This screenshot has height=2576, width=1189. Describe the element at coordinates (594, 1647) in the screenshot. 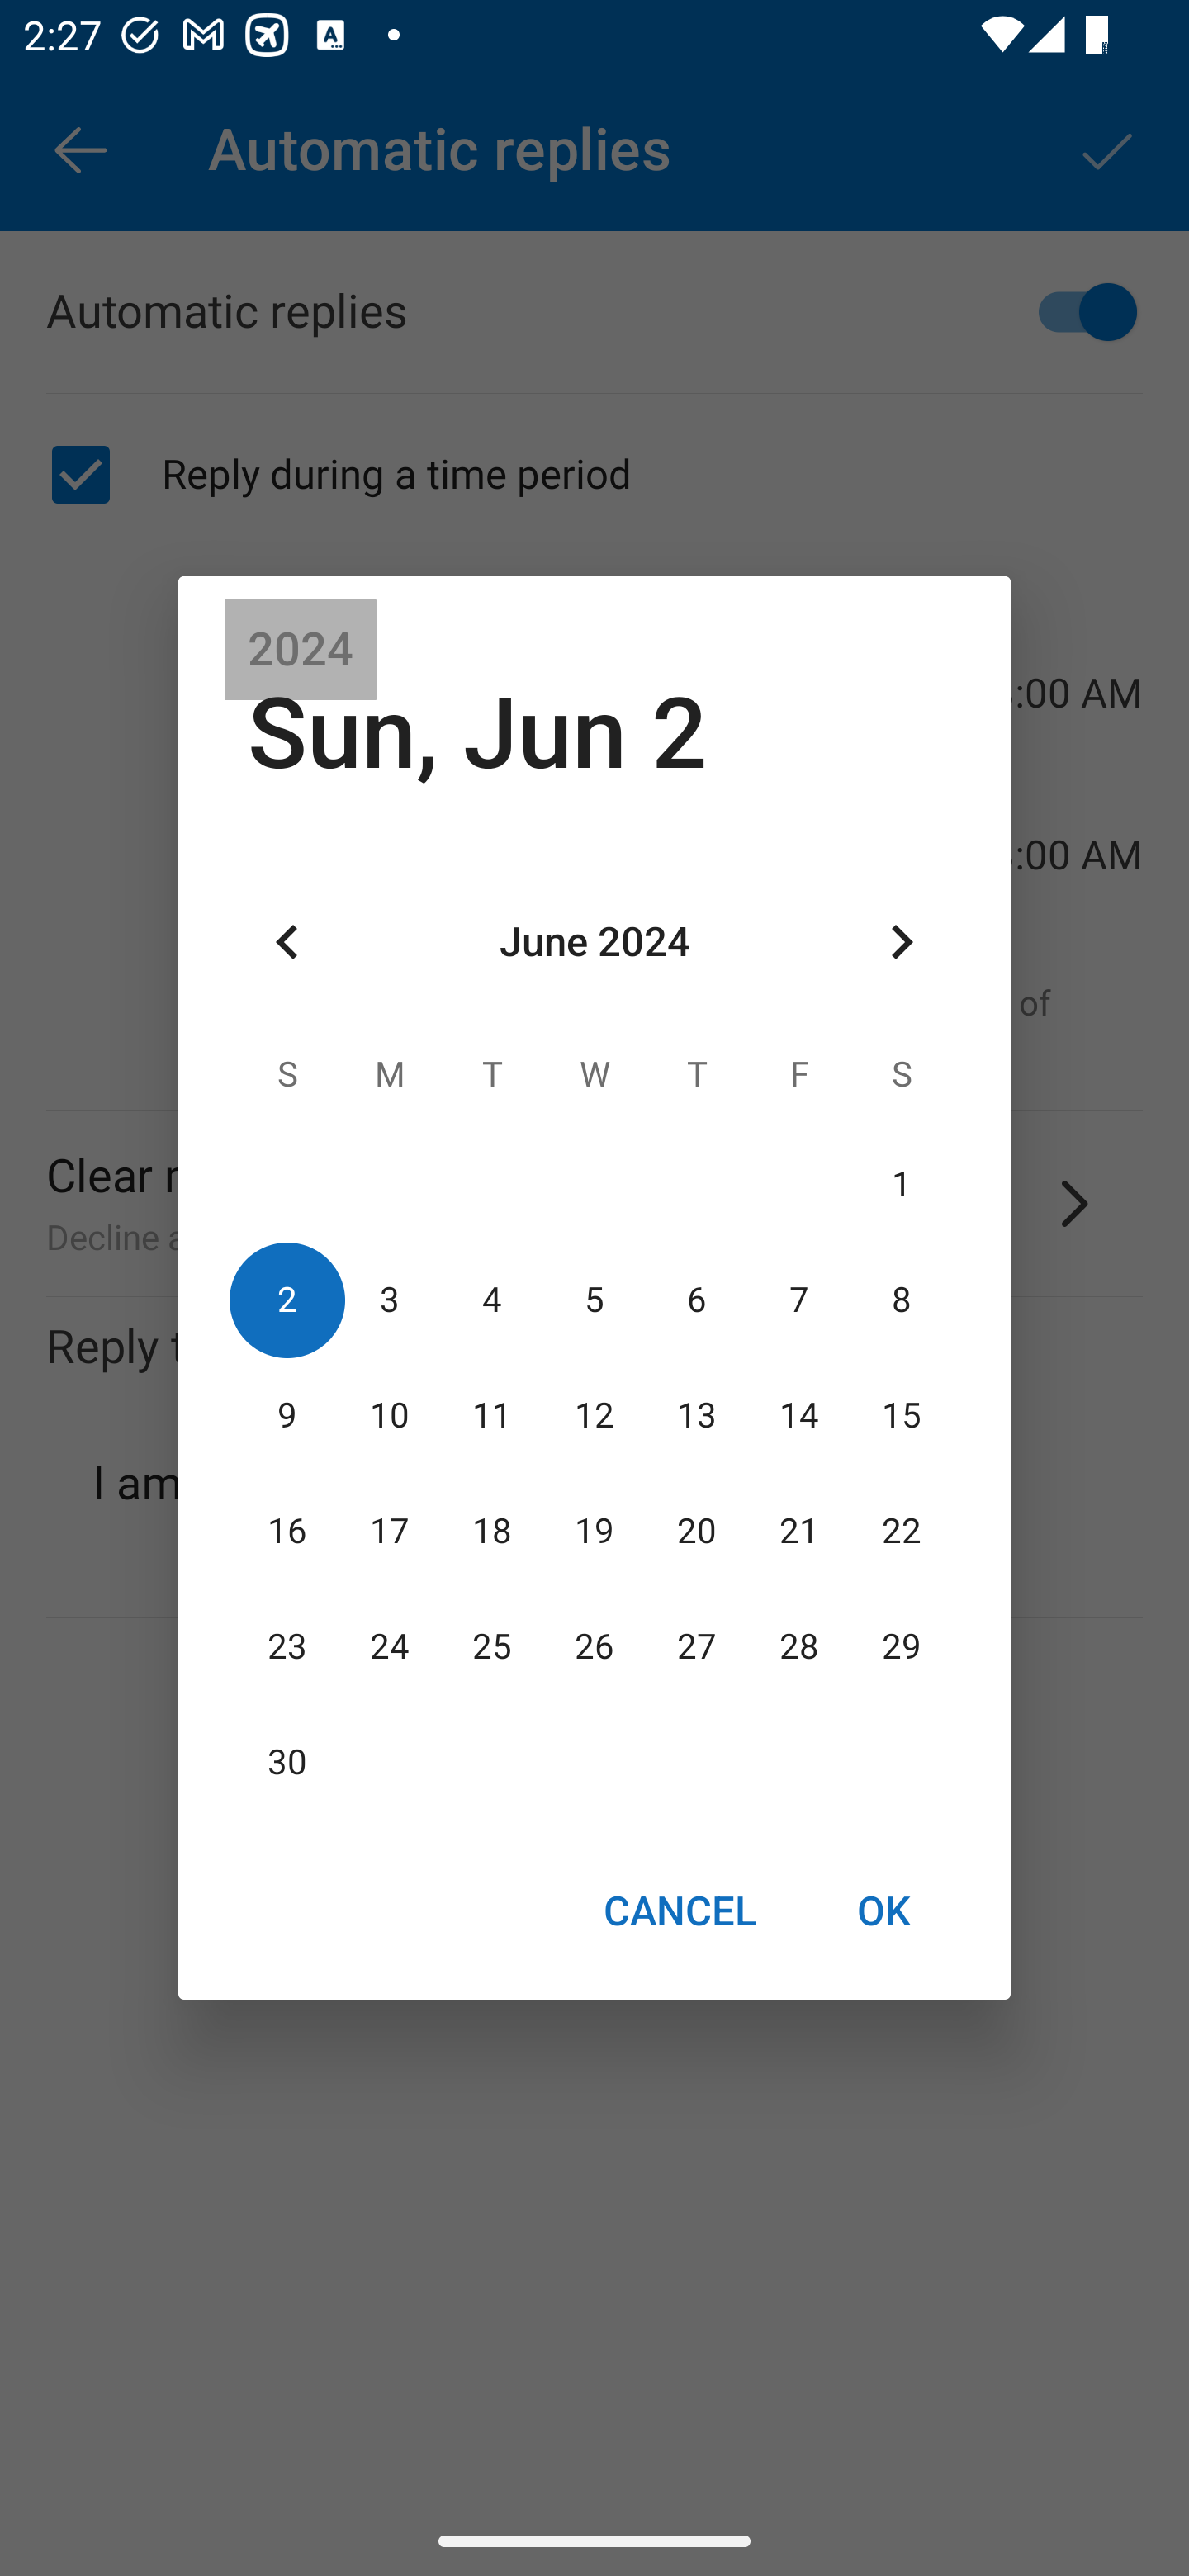

I see `26 26 June 2024` at that location.